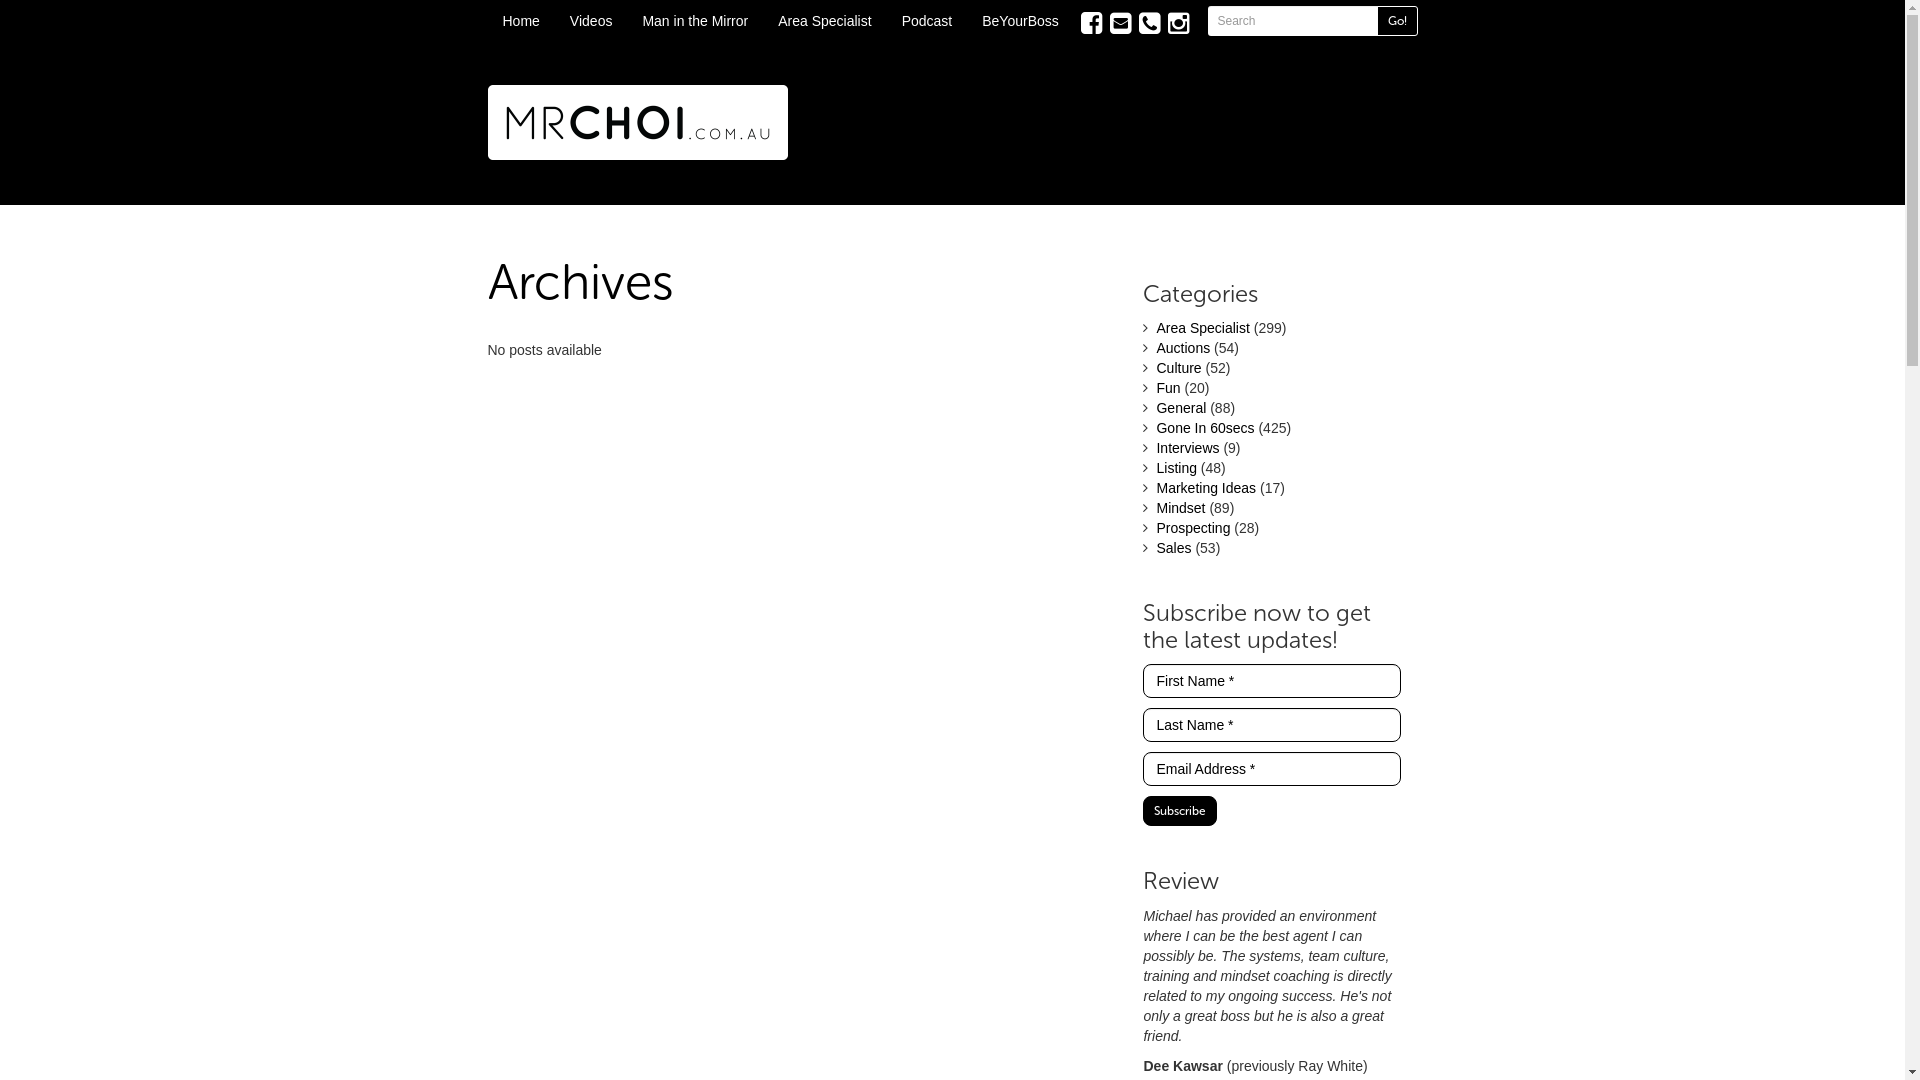 This screenshot has height=1080, width=1920. Describe the element at coordinates (1183, 348) in the screenshot. I see `Auctions` at that location.